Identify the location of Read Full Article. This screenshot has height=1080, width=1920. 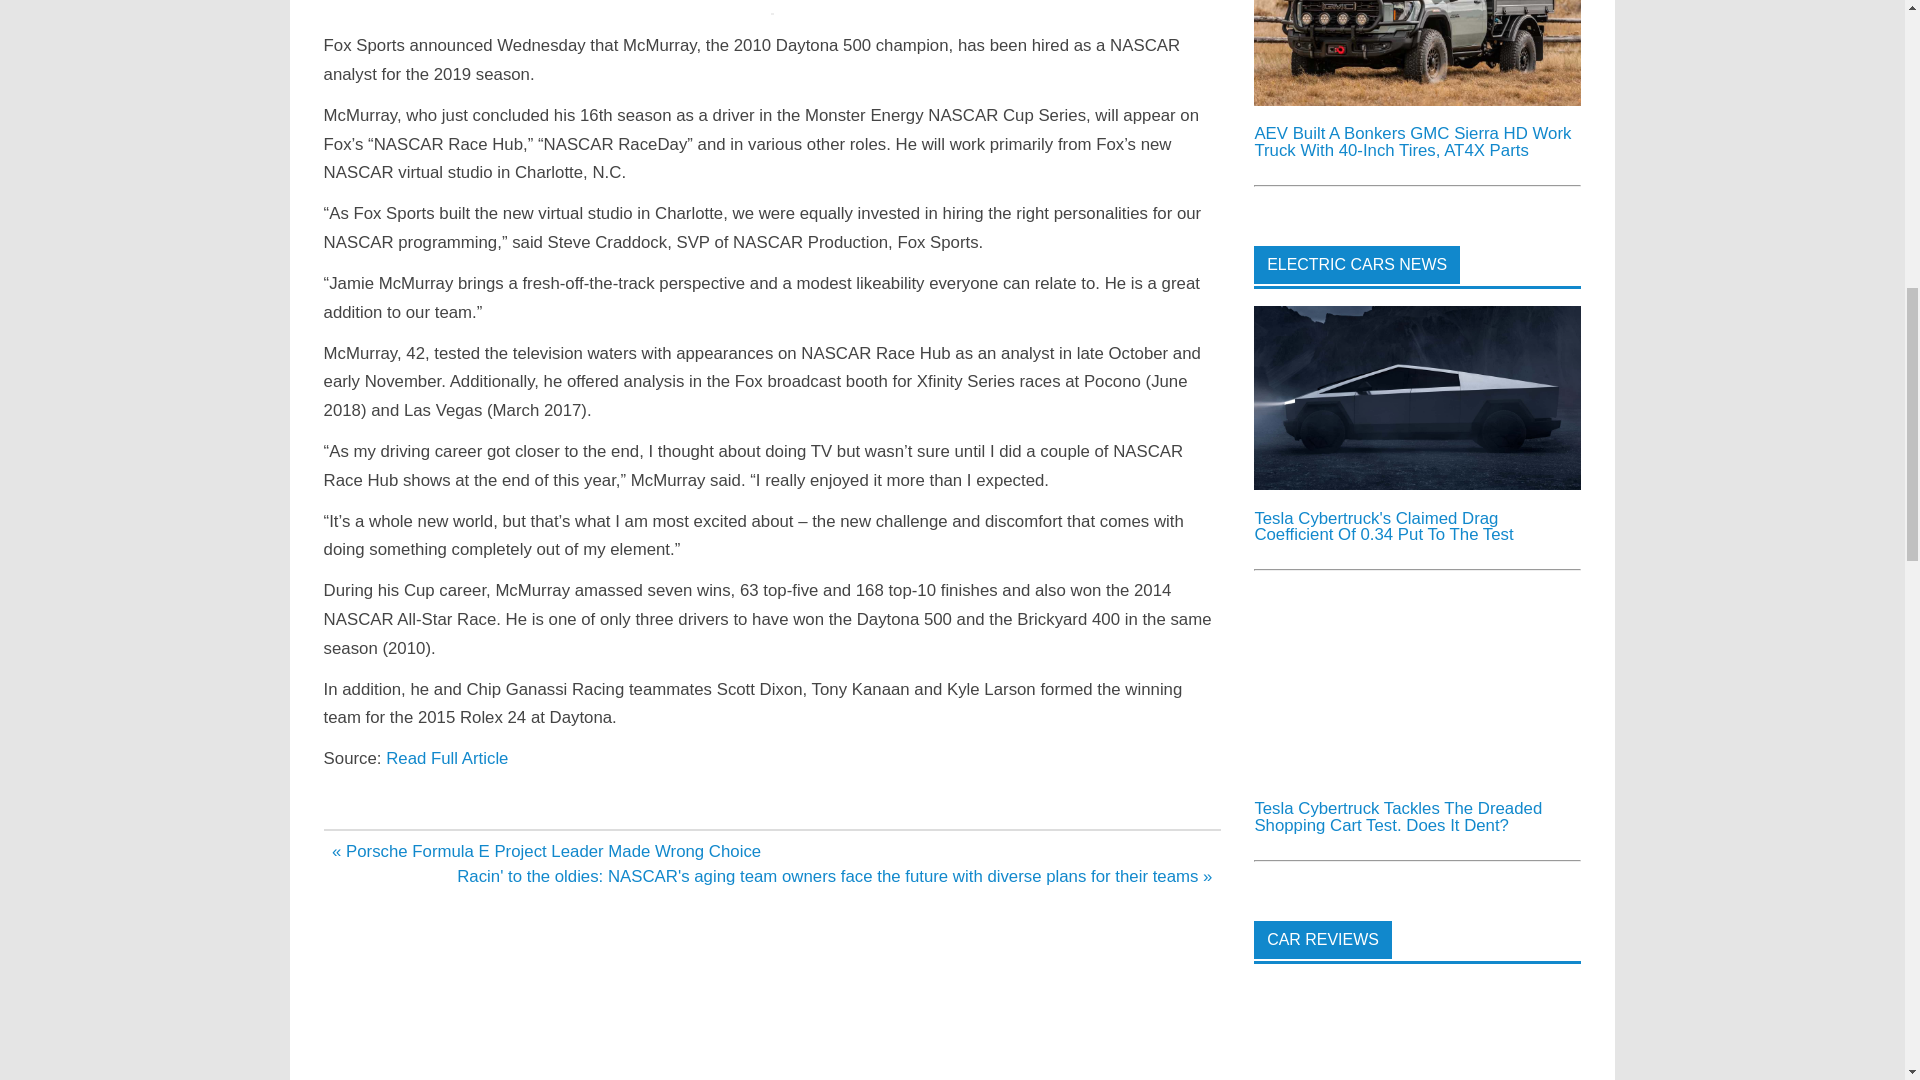
(446, 758).